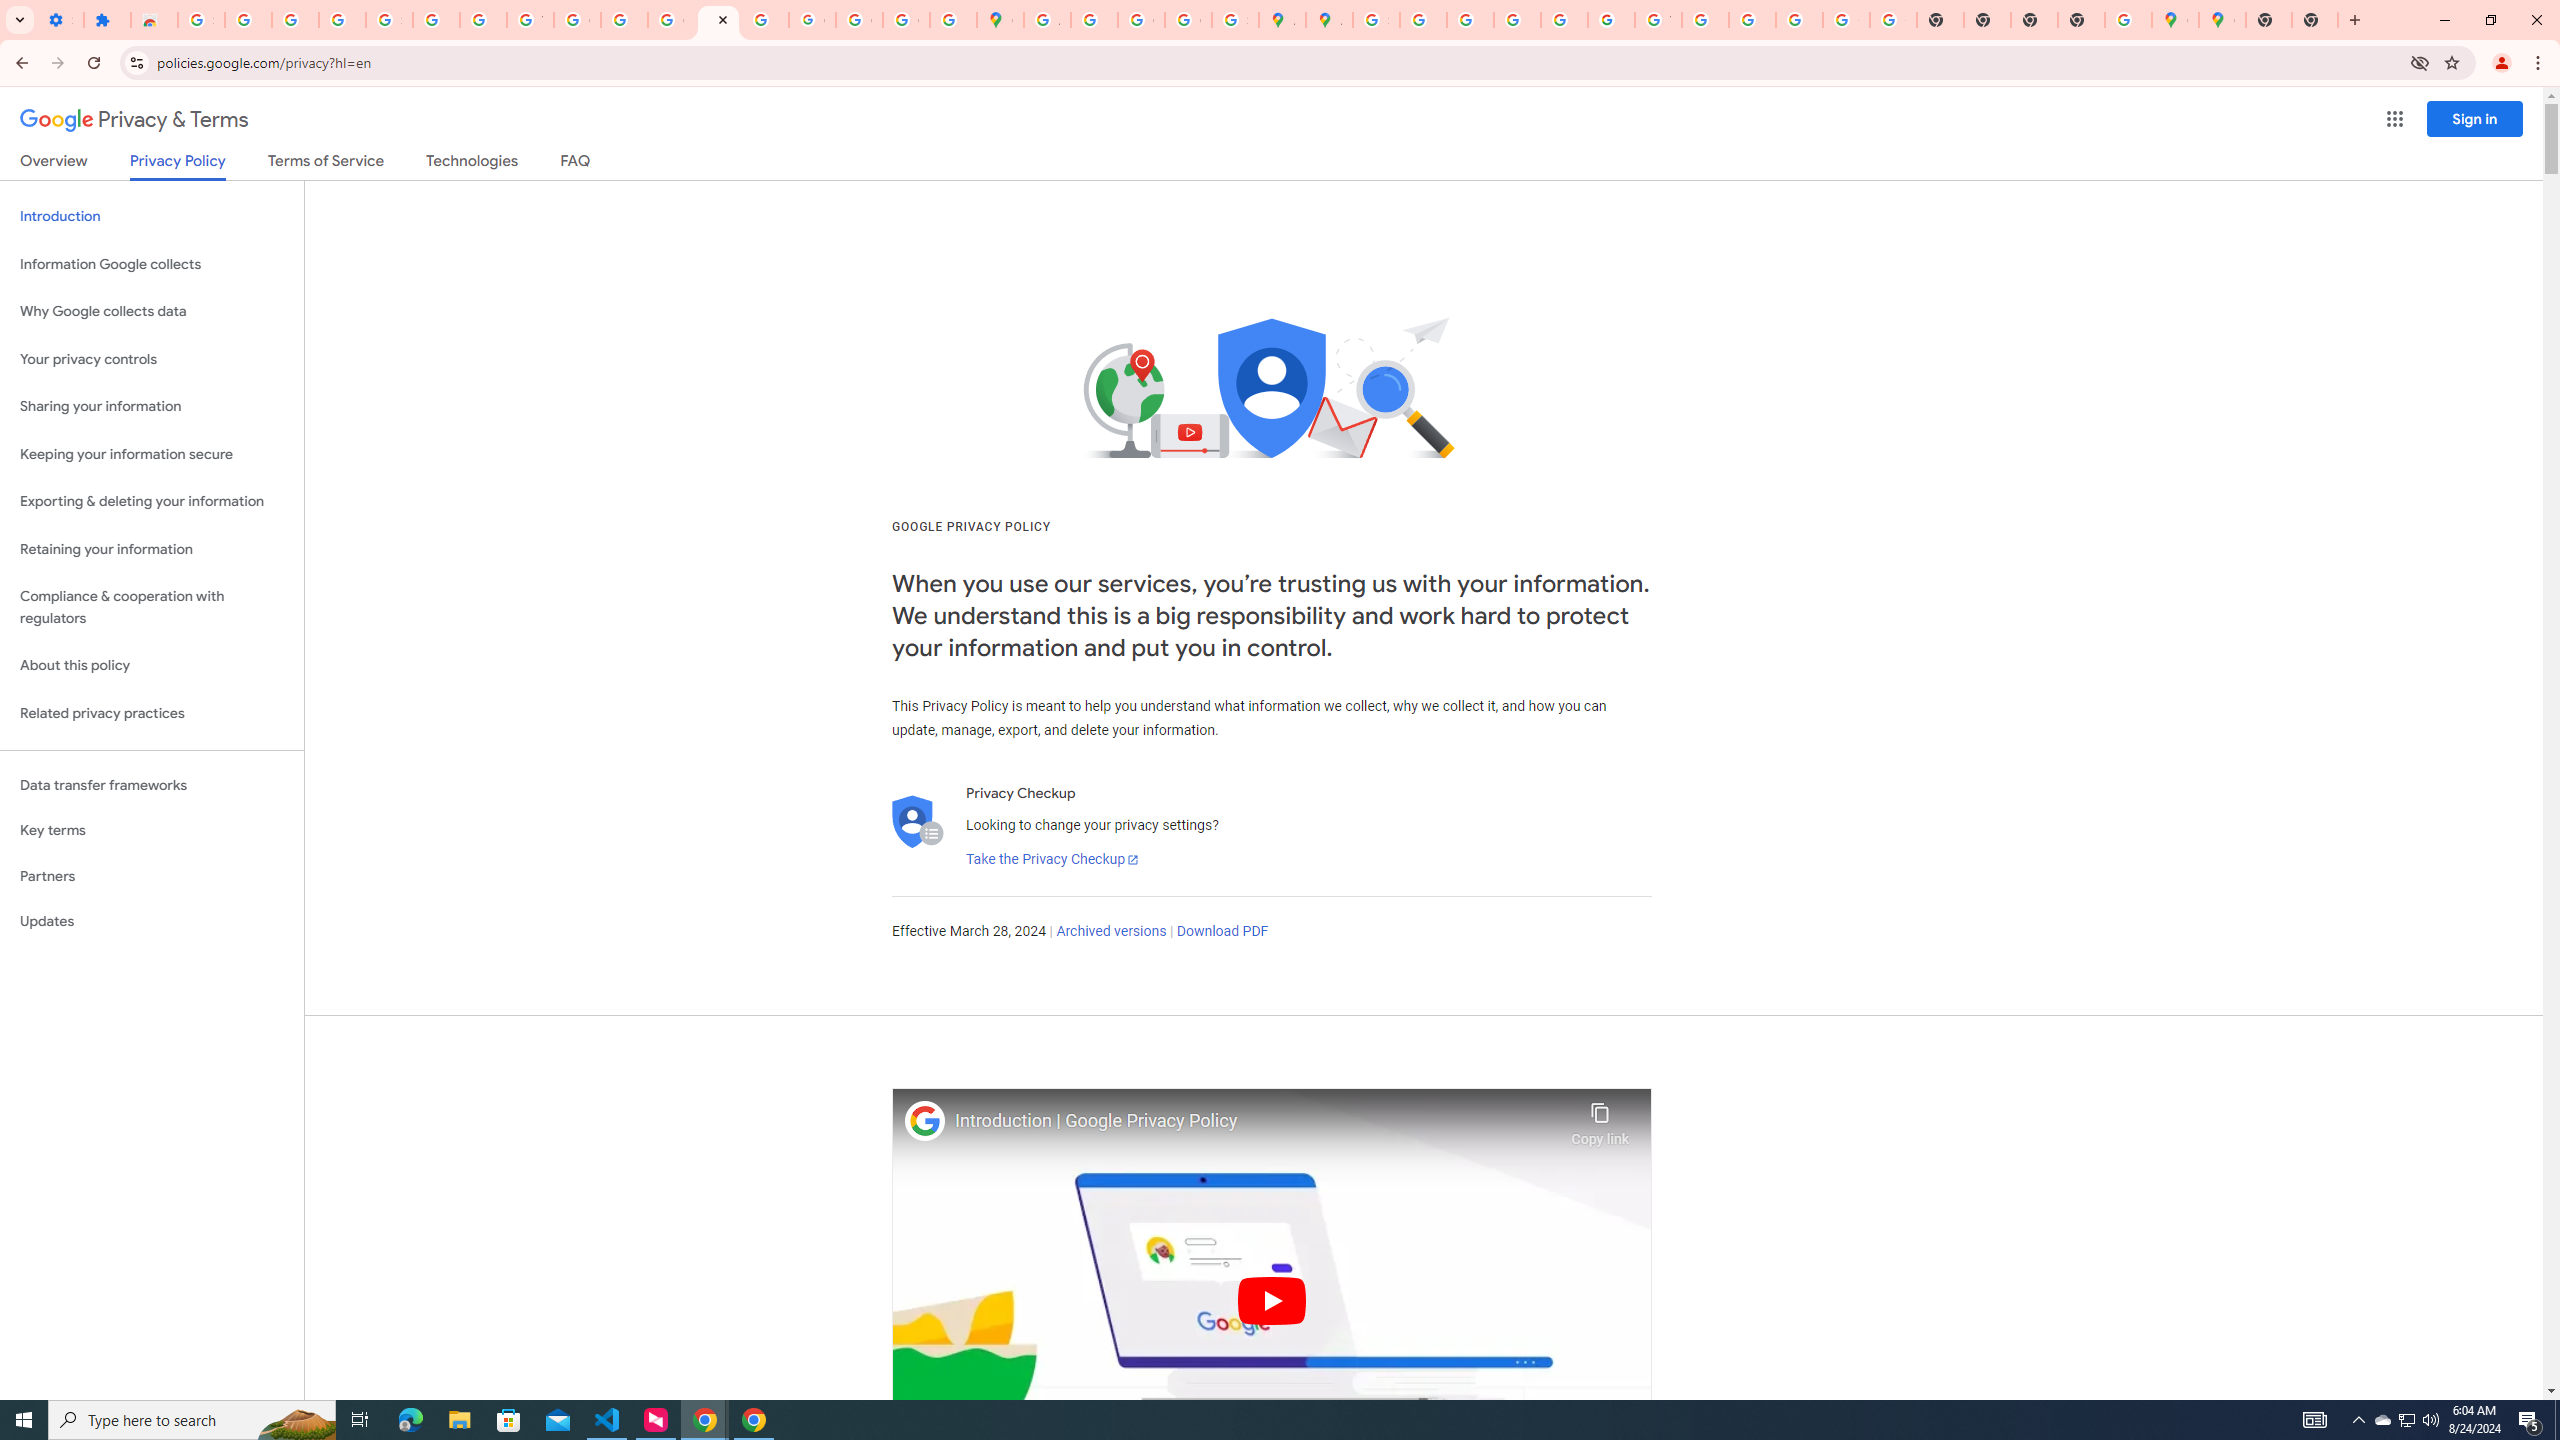 This screenshot has width=2560, height=1440. What do you see at coordinates (472, 164) in the screenshot?
I see `Technologies` at bounding box center [472, 164].